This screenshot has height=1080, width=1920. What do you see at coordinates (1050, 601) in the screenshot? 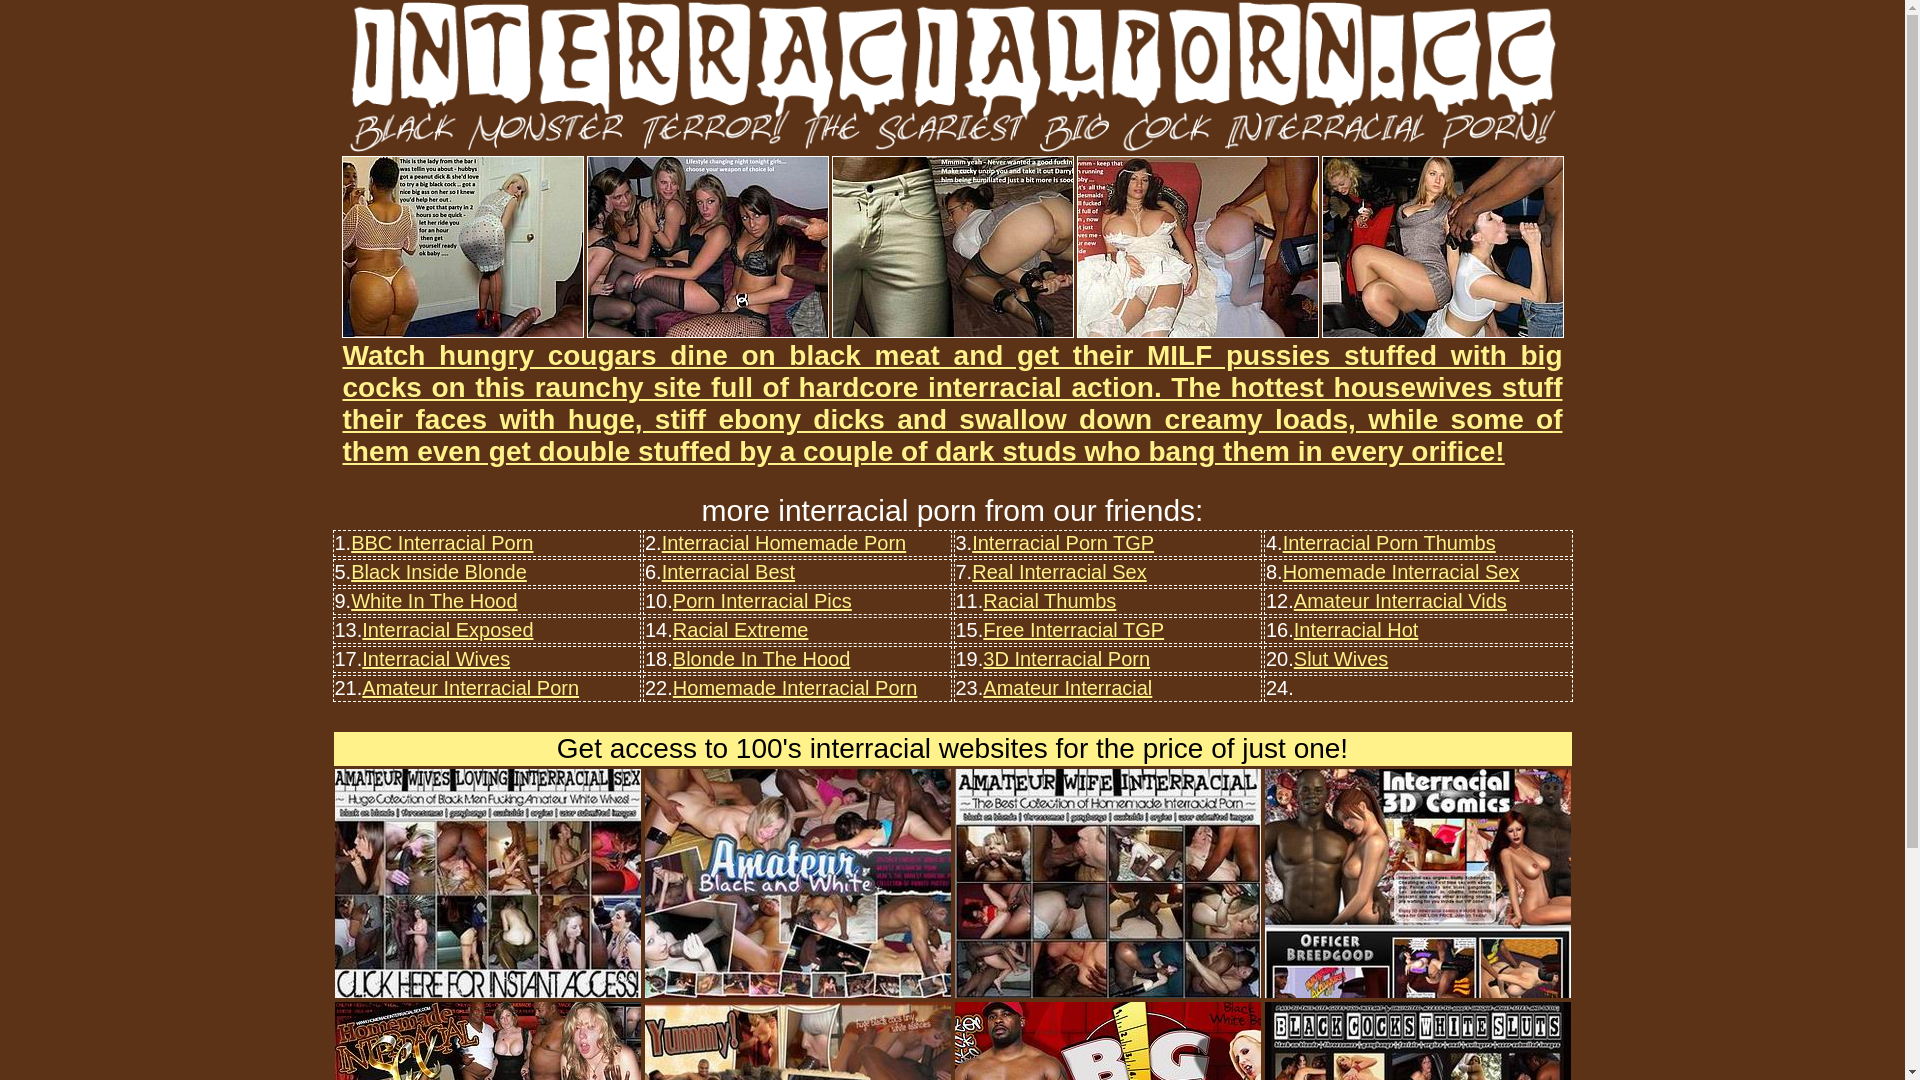
I see `Racial Thumbs` at bounding box center [1050, 601].